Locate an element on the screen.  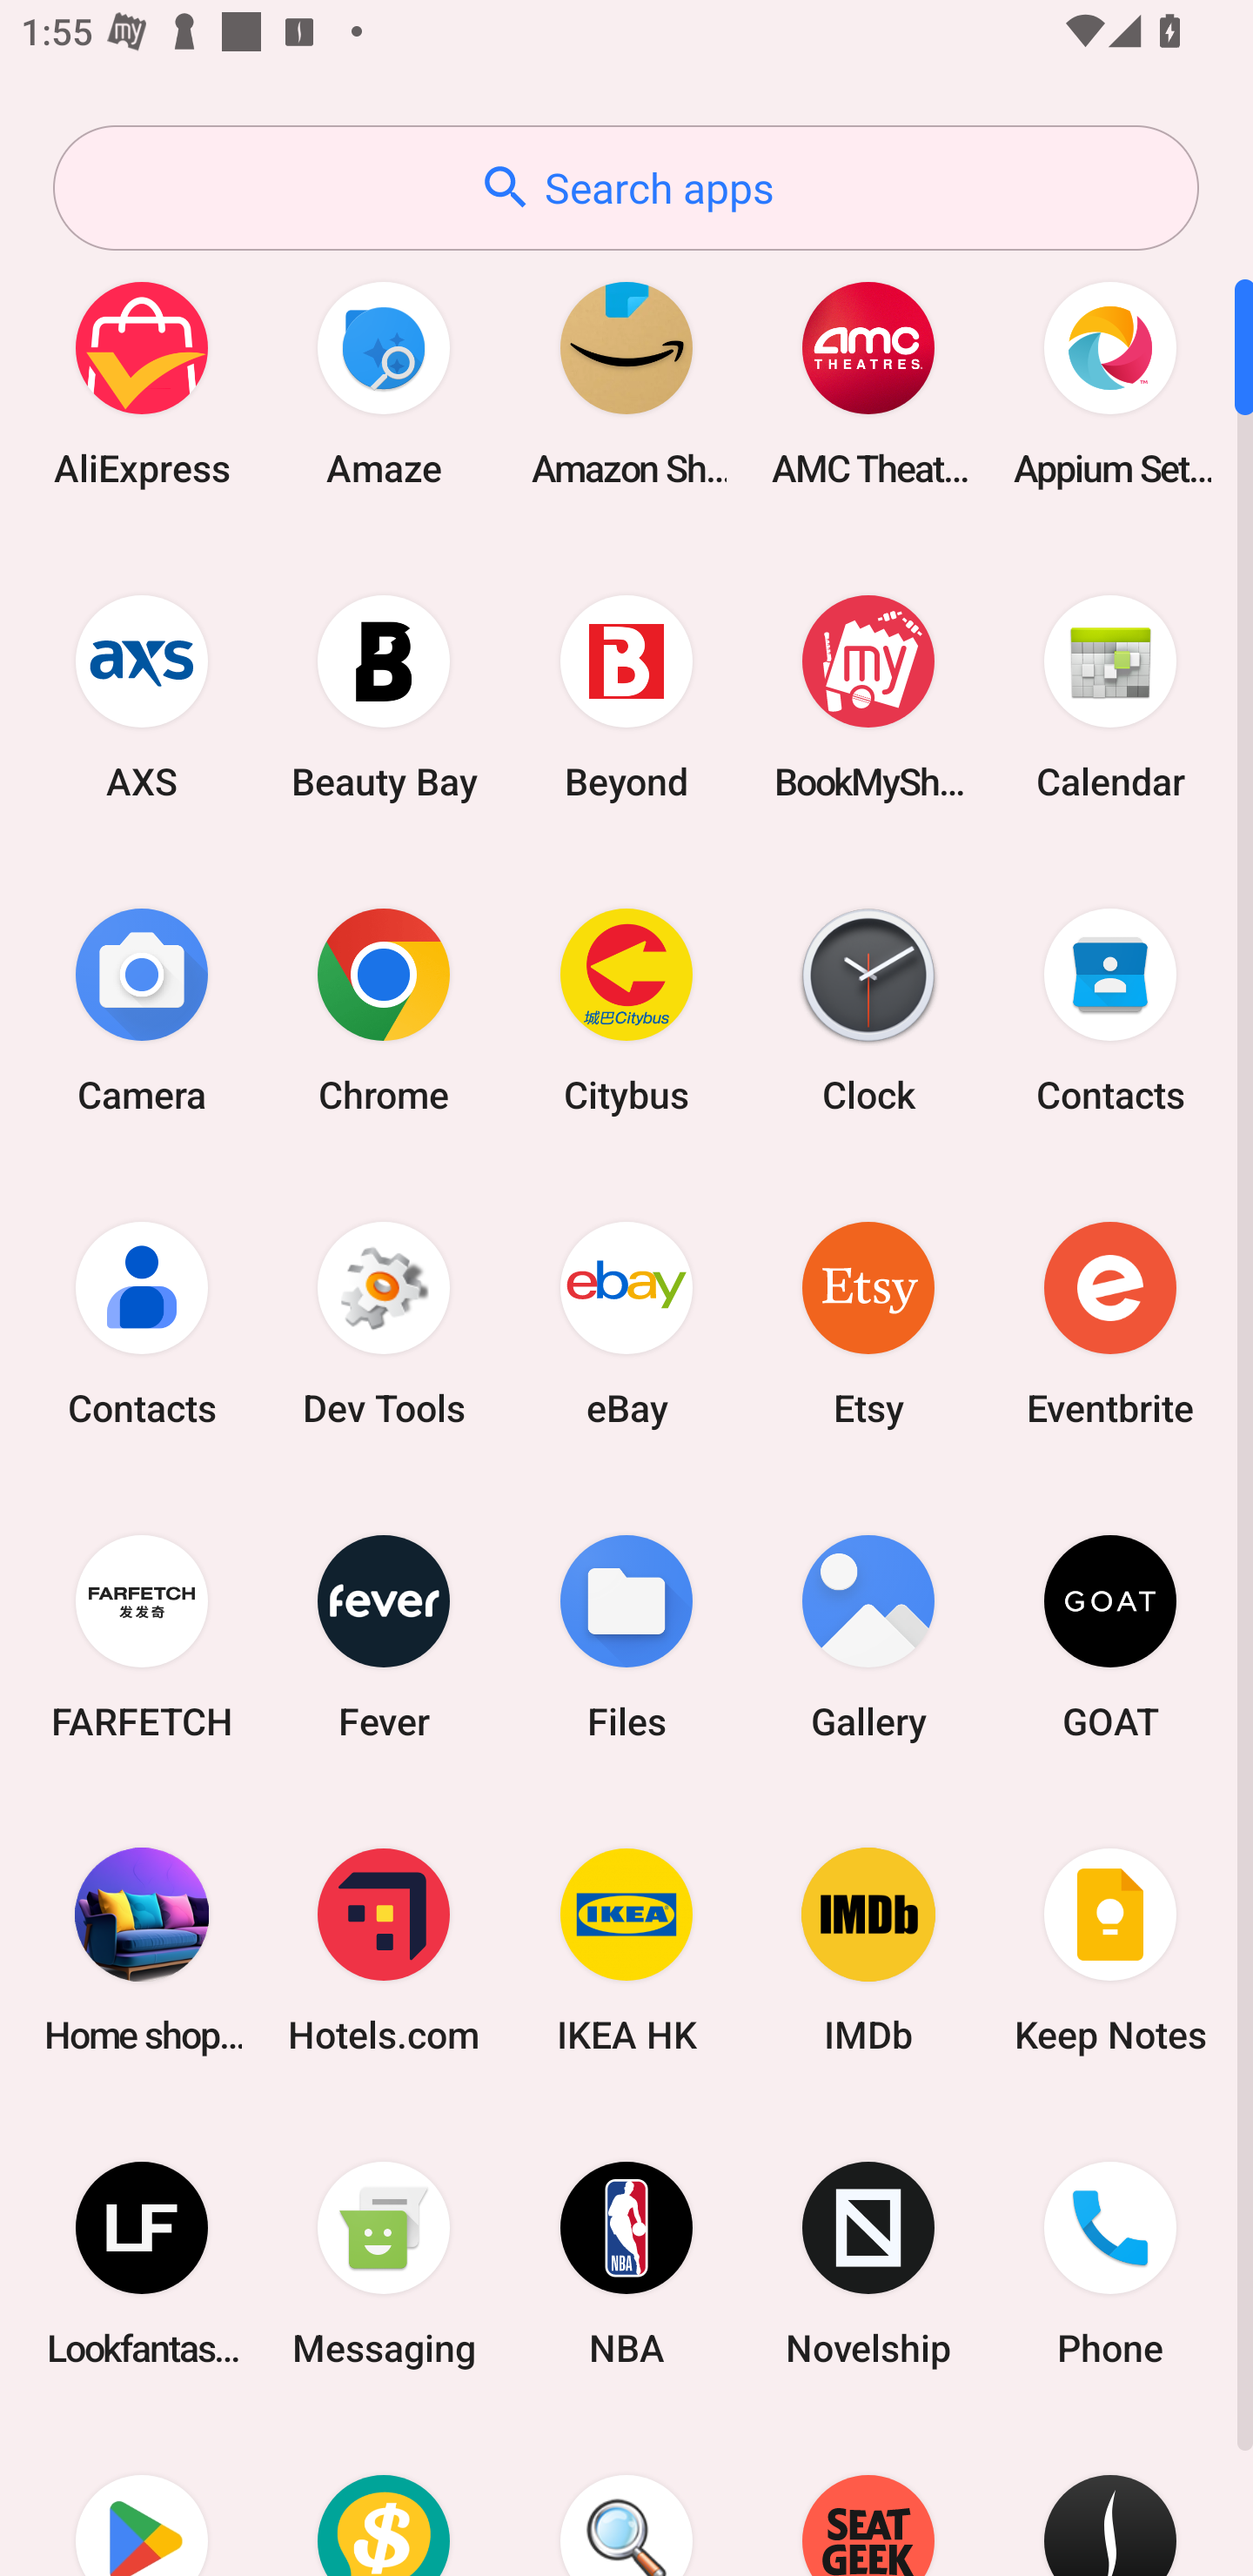
BookMyShow is located at coordinates (868, 696).